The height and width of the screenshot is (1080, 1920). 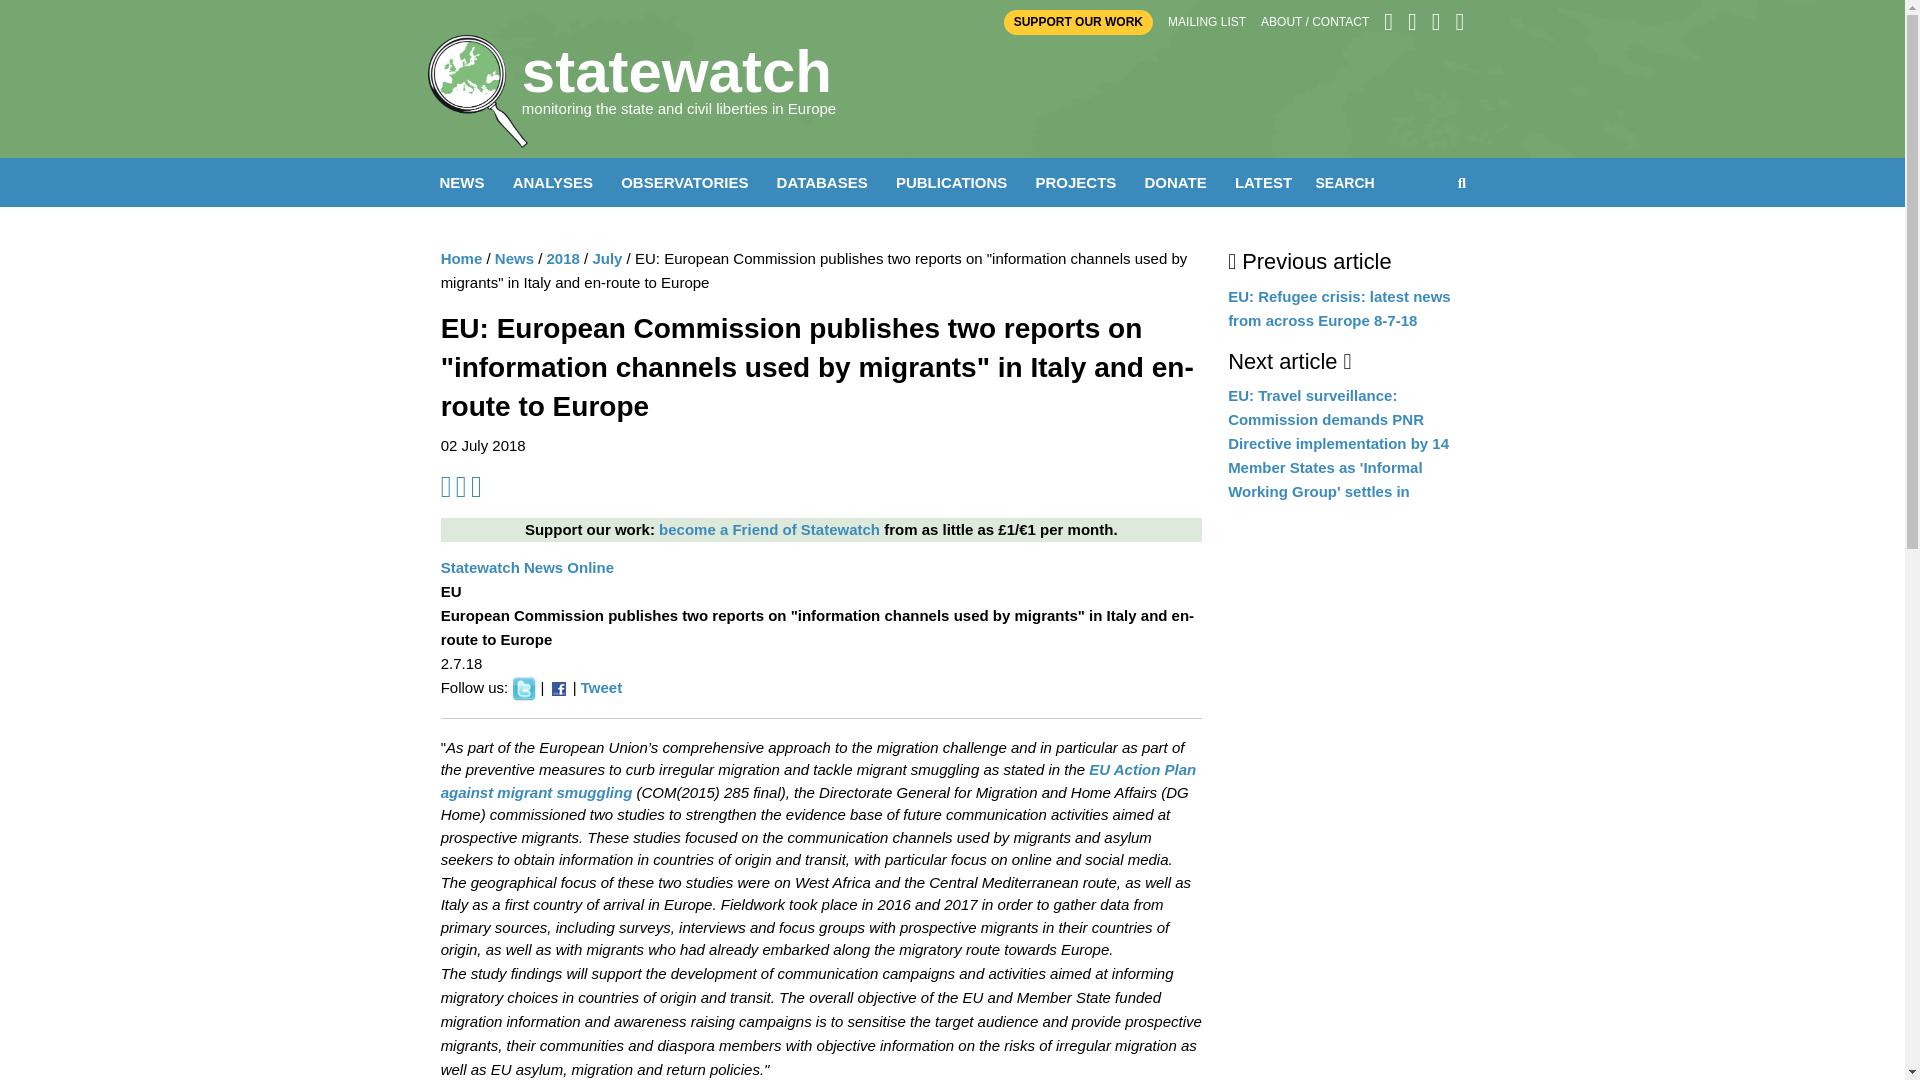 I want to click on DONATE, so click(x=1174, y=182).